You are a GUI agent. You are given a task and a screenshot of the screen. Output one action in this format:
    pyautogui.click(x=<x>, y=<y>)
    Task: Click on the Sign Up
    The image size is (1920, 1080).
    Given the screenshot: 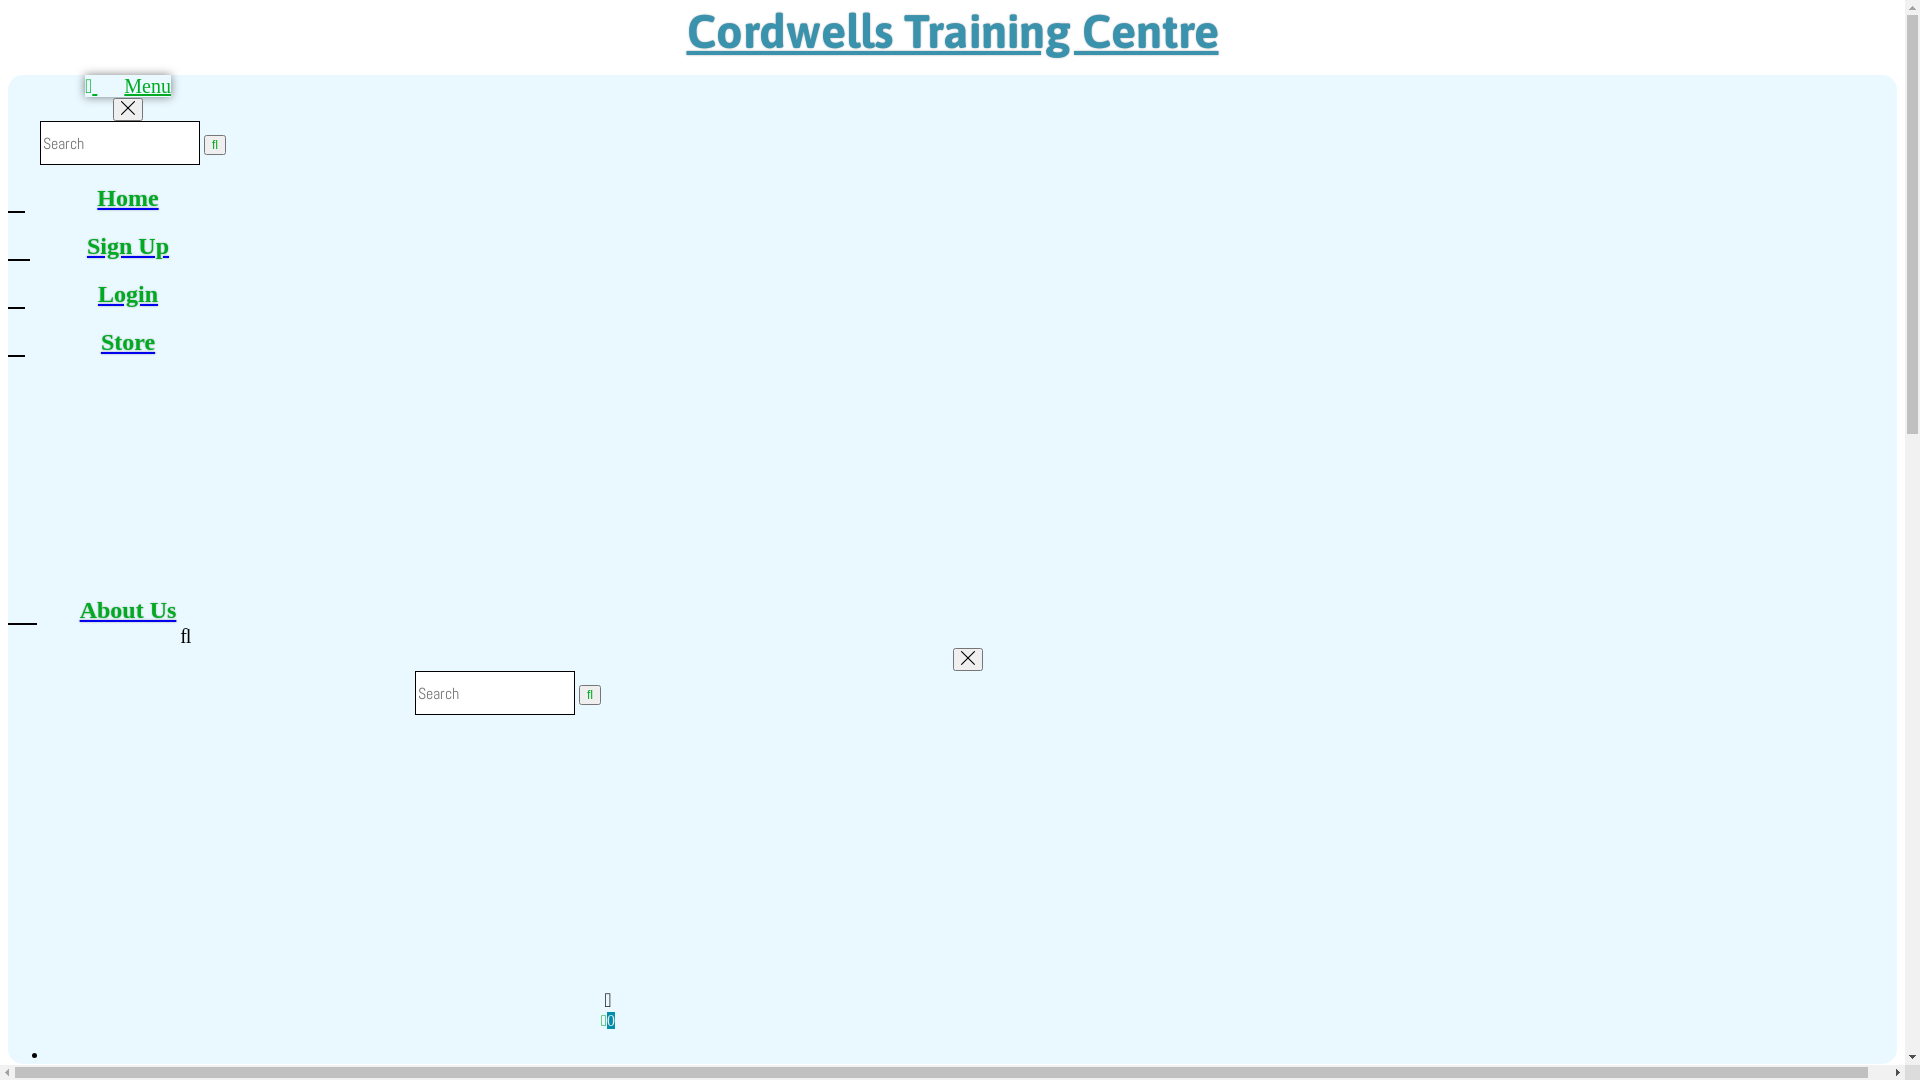 What is the action you would take?
    pyautogui.click(x=128, y=246)
    